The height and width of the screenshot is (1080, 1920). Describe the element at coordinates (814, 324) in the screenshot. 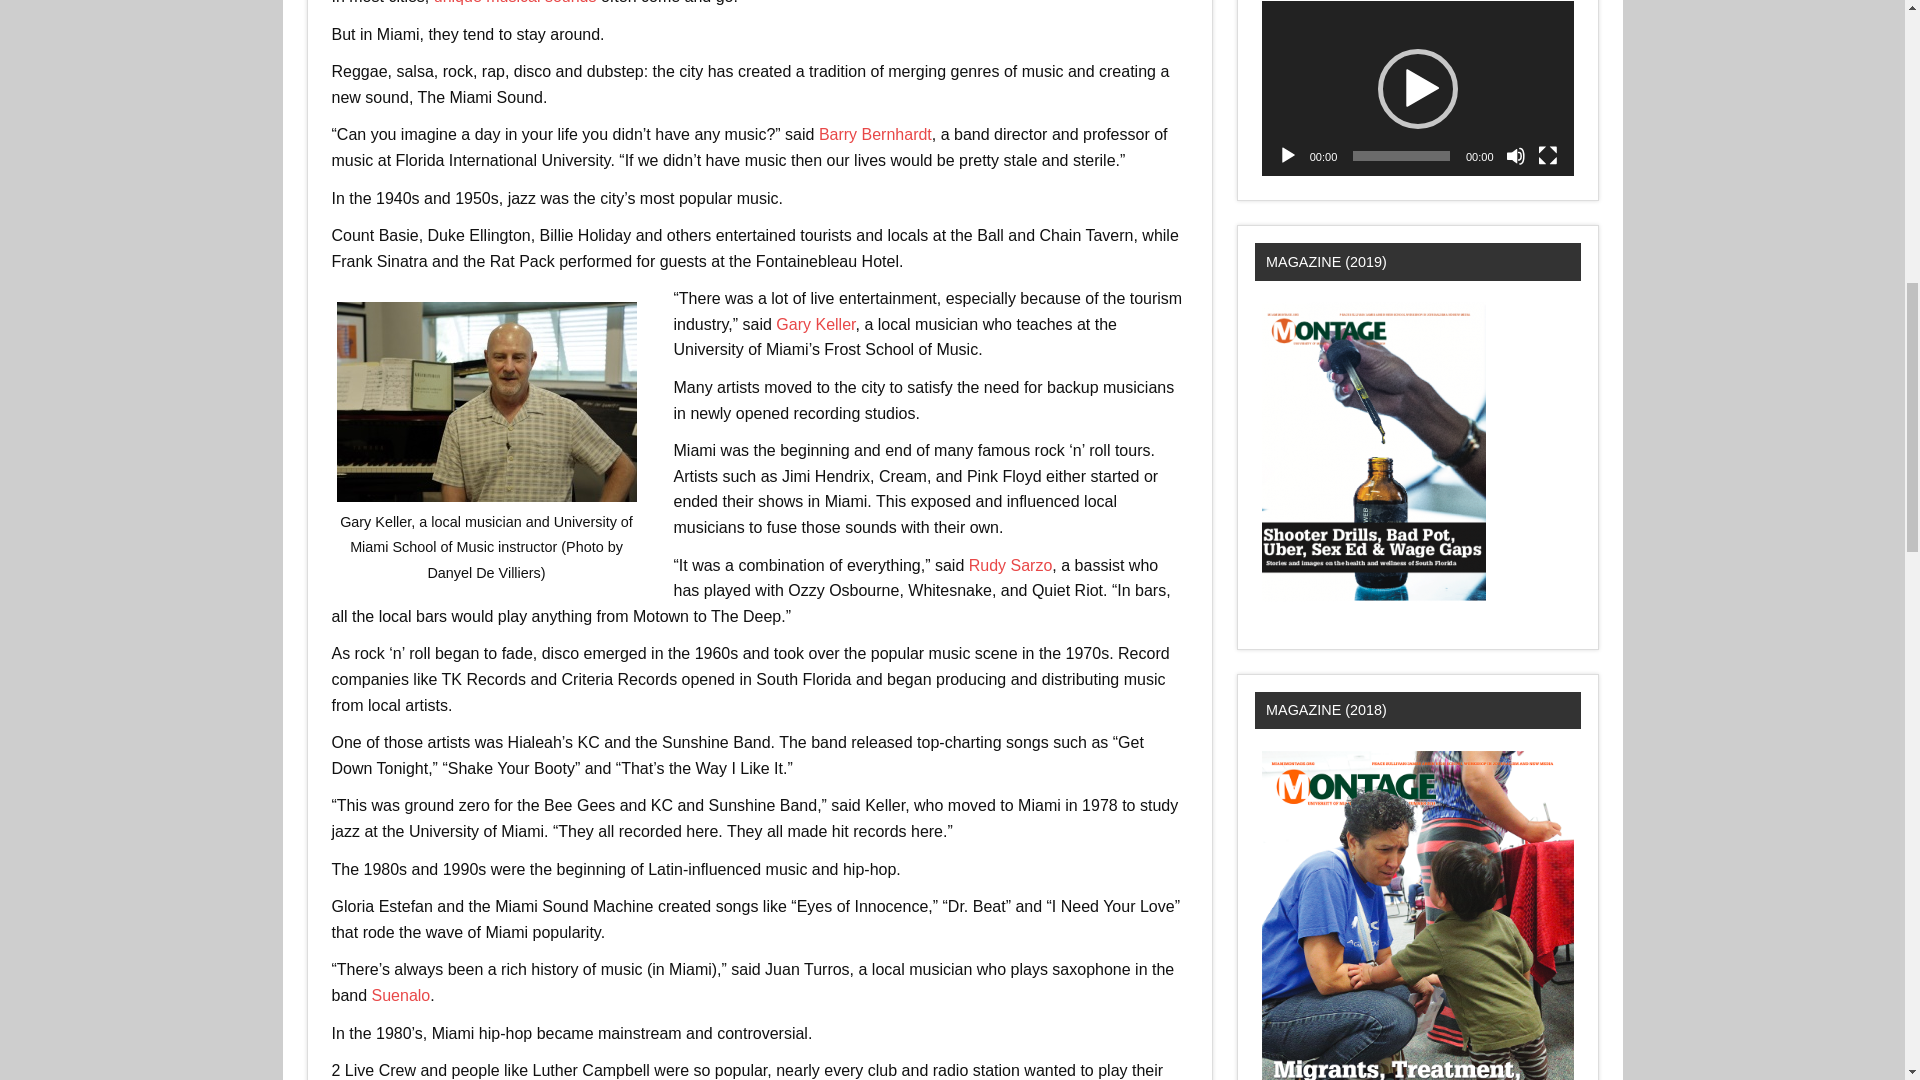

I see `Gary Keller` at that location.